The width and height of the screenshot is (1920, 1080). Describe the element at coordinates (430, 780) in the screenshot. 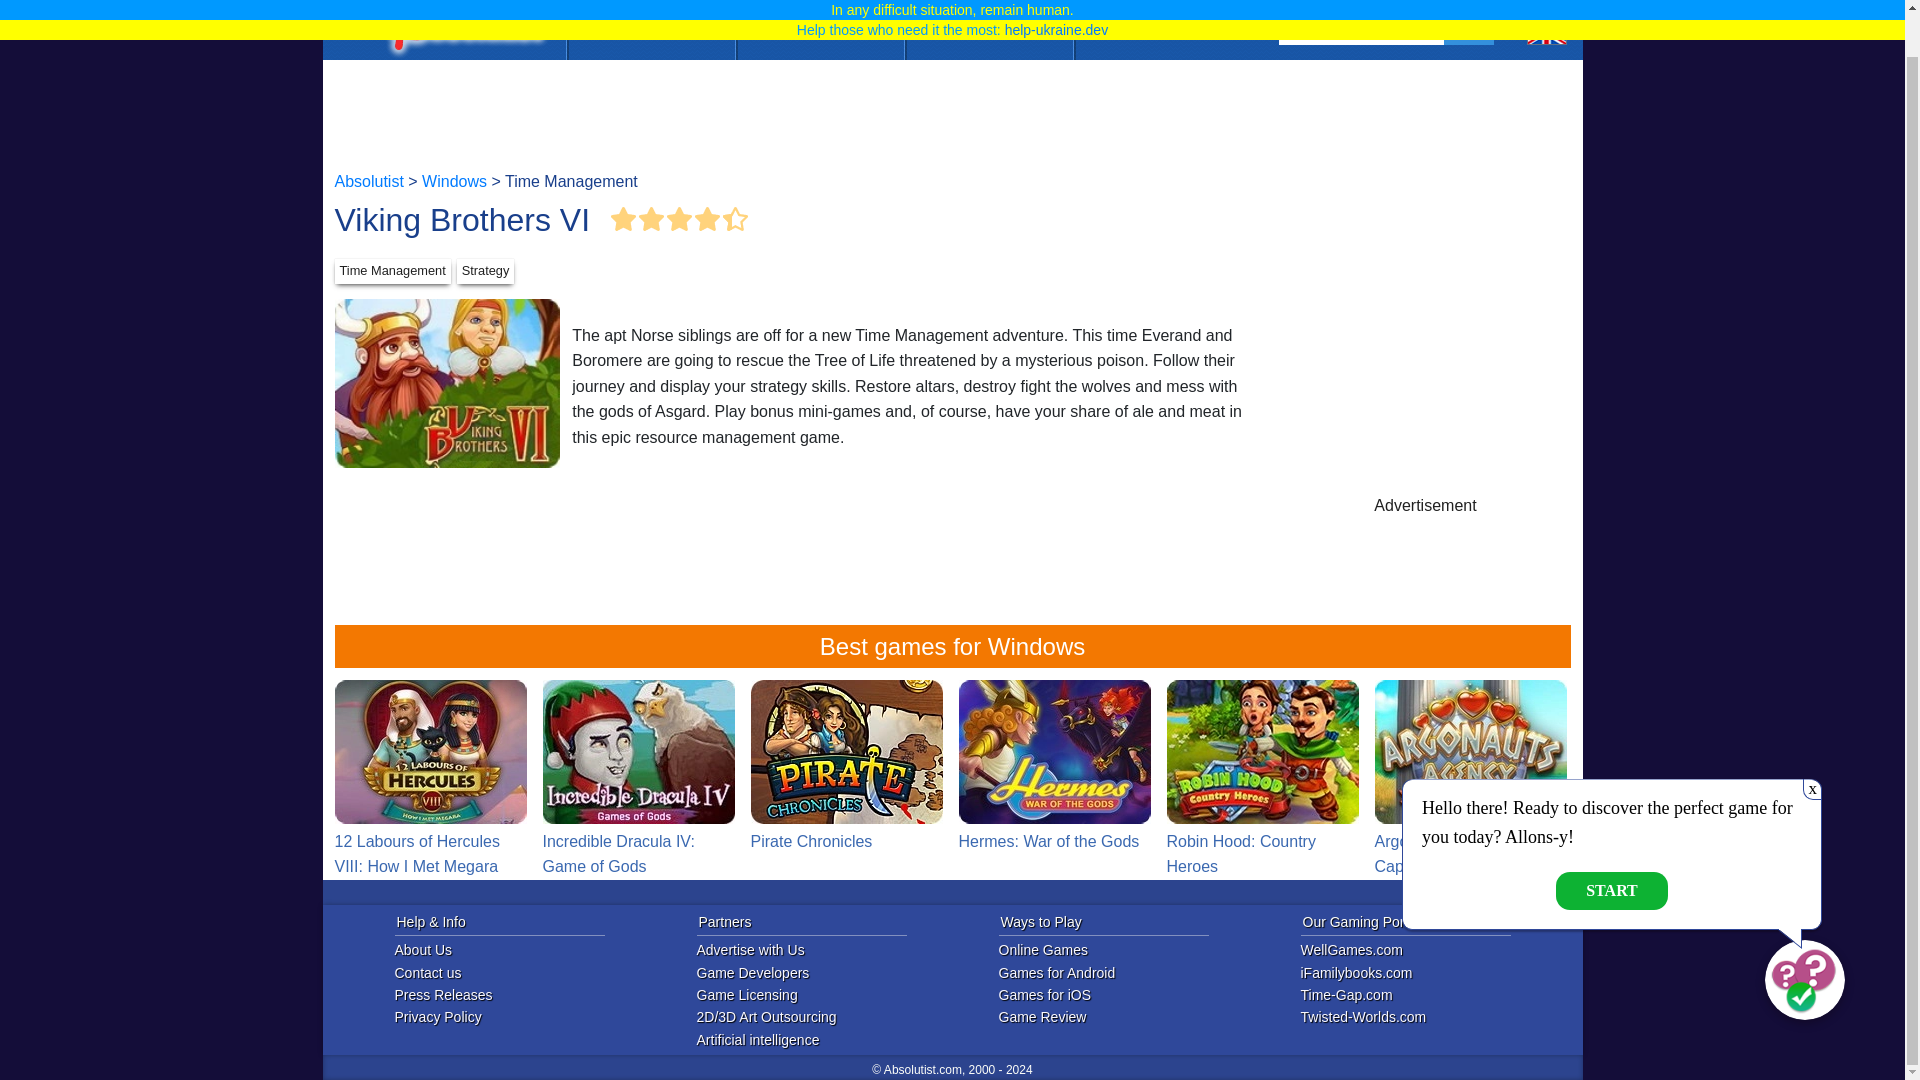

I see `12 Labours of Hercules VIII: How I Met Megara` at that location.